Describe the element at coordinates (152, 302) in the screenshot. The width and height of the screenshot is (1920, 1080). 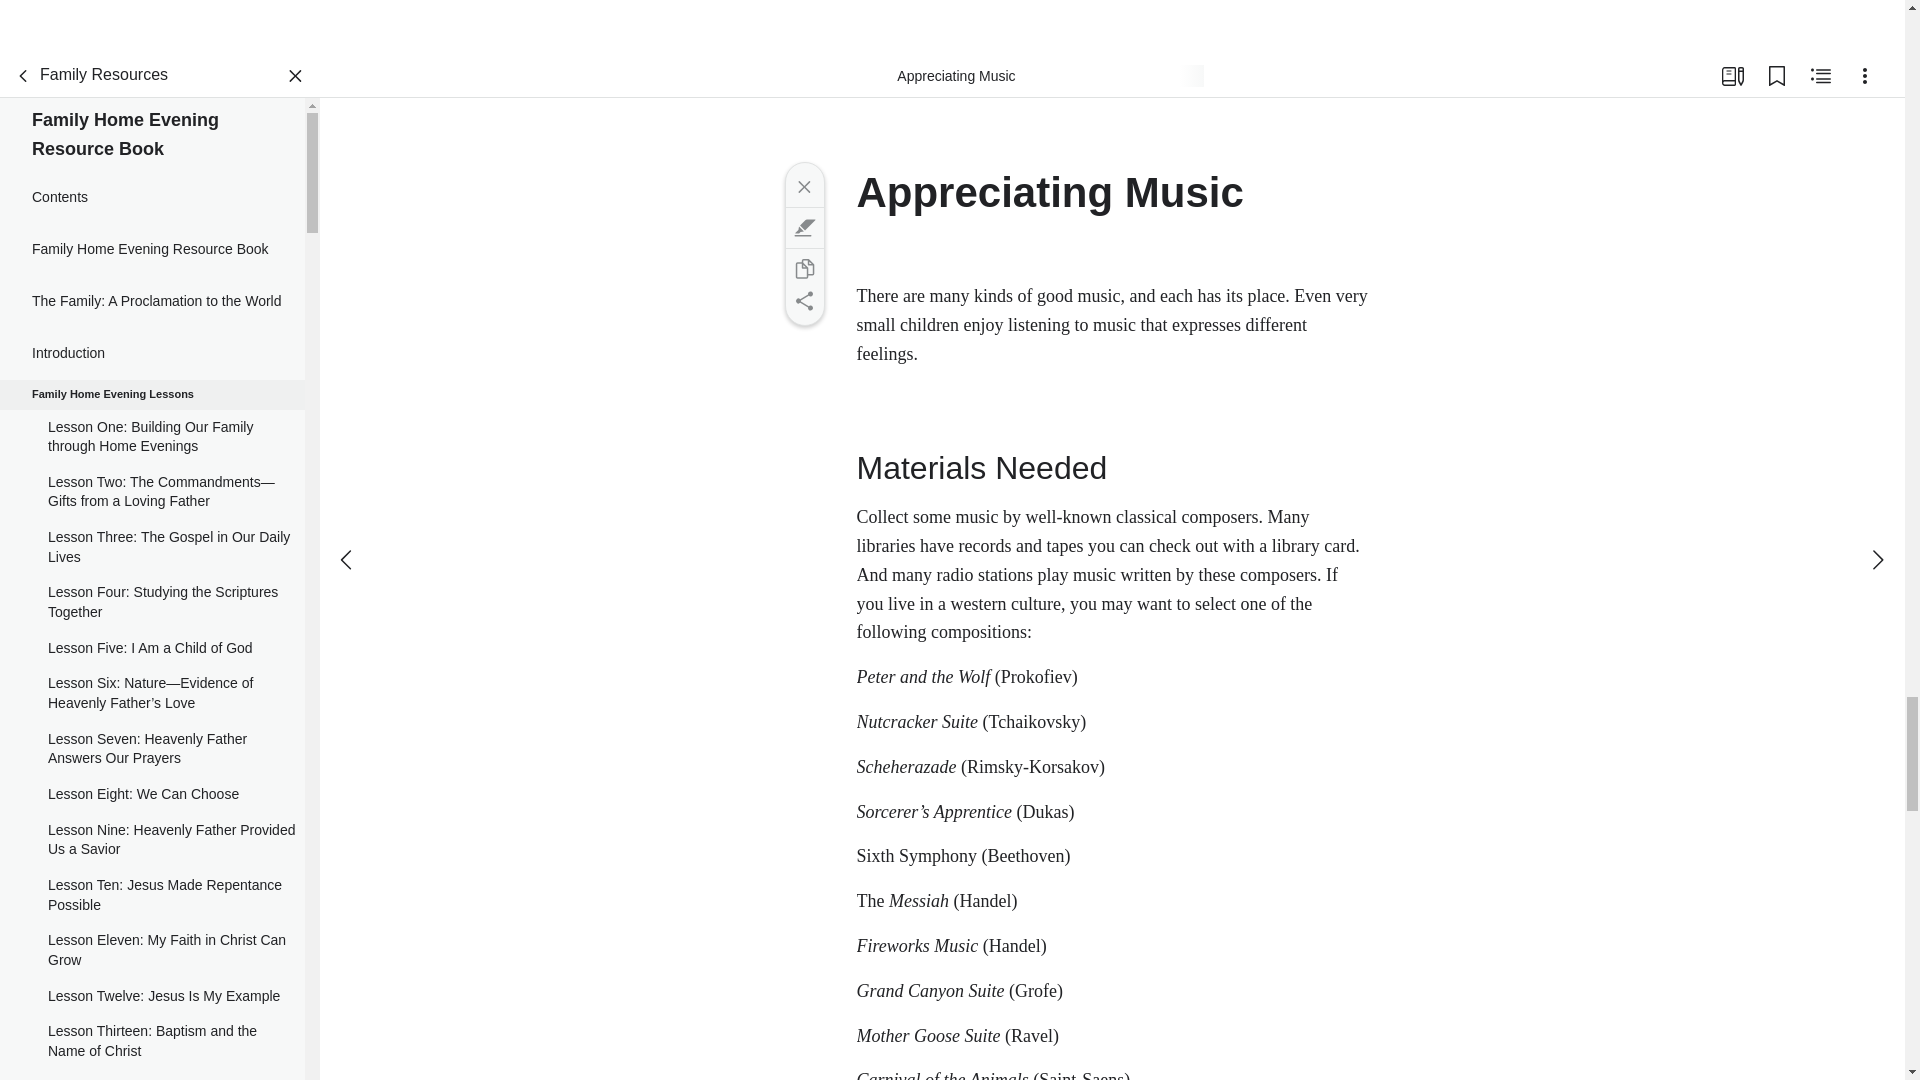
I see `The Family: A Proclamation to the World` at that location.